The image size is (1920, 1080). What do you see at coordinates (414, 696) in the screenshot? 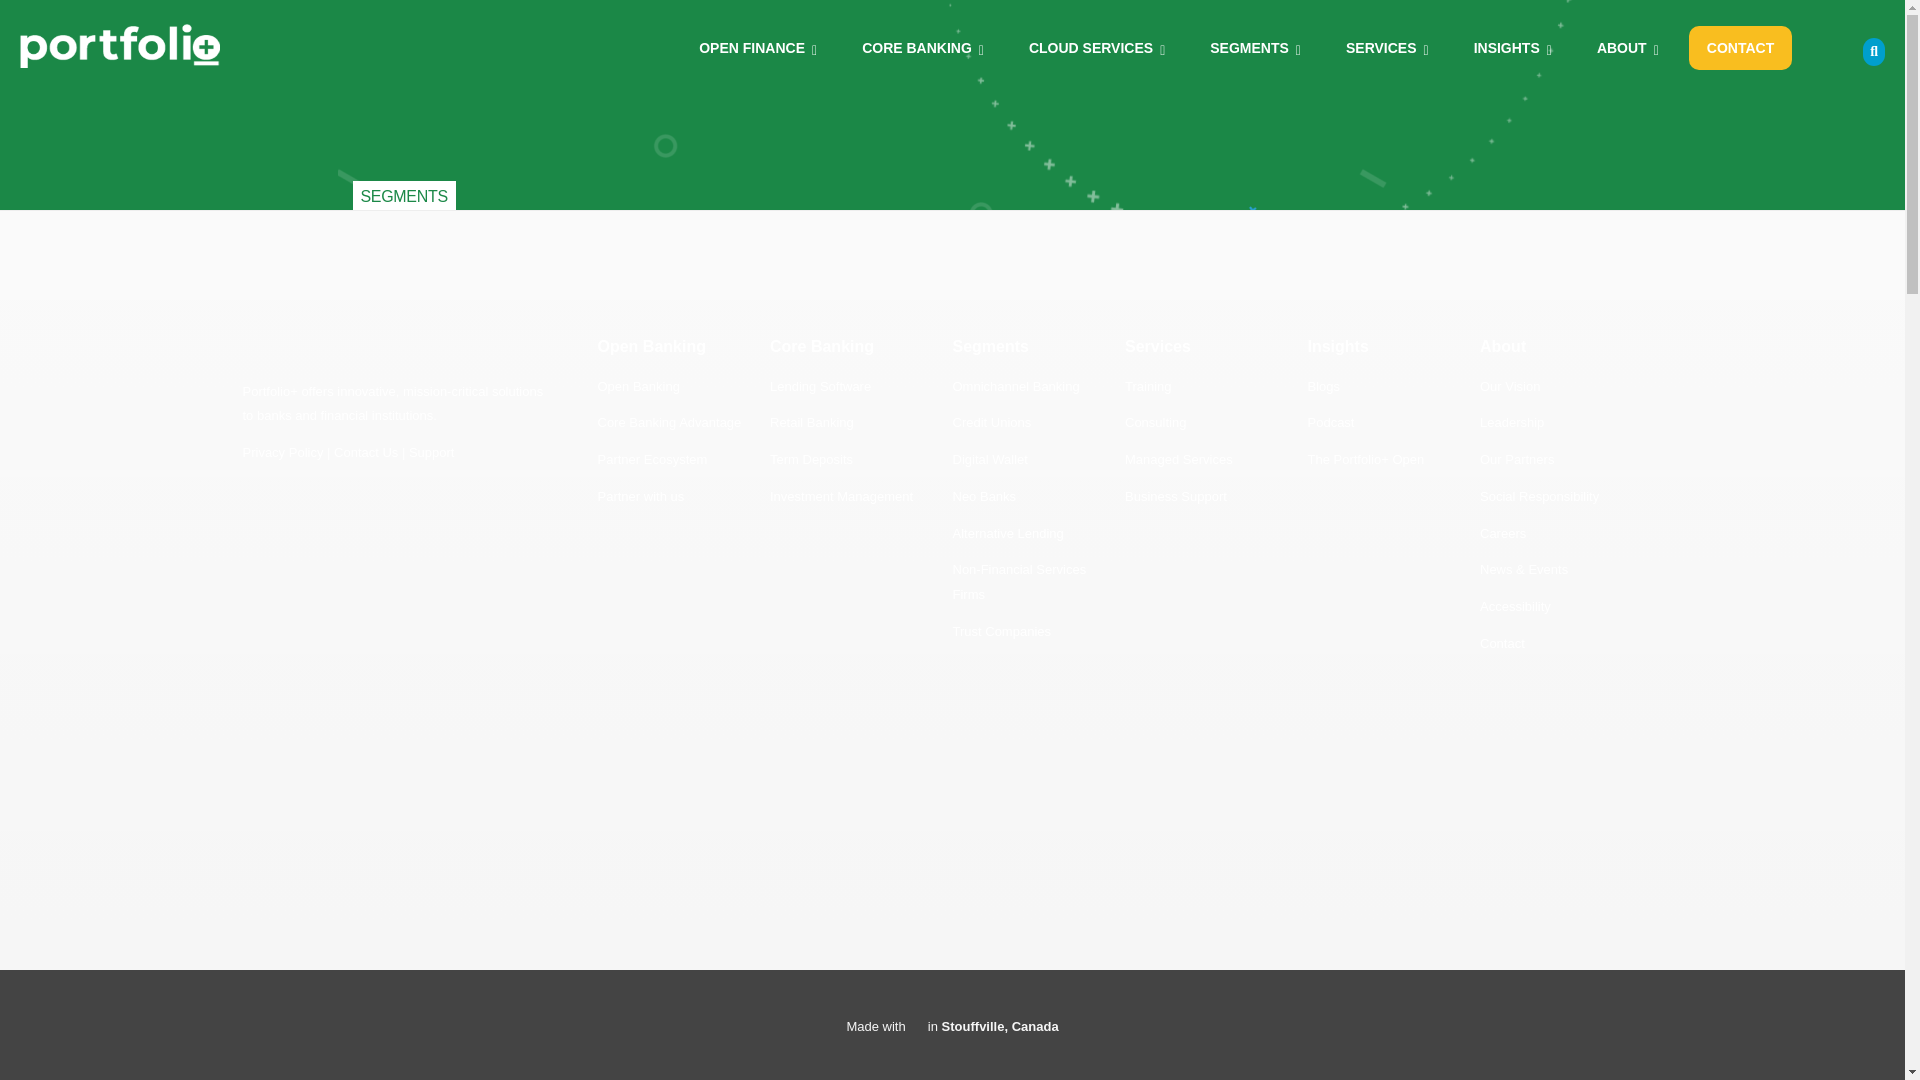
I see `Form 0` at bounding box center [414, 696].